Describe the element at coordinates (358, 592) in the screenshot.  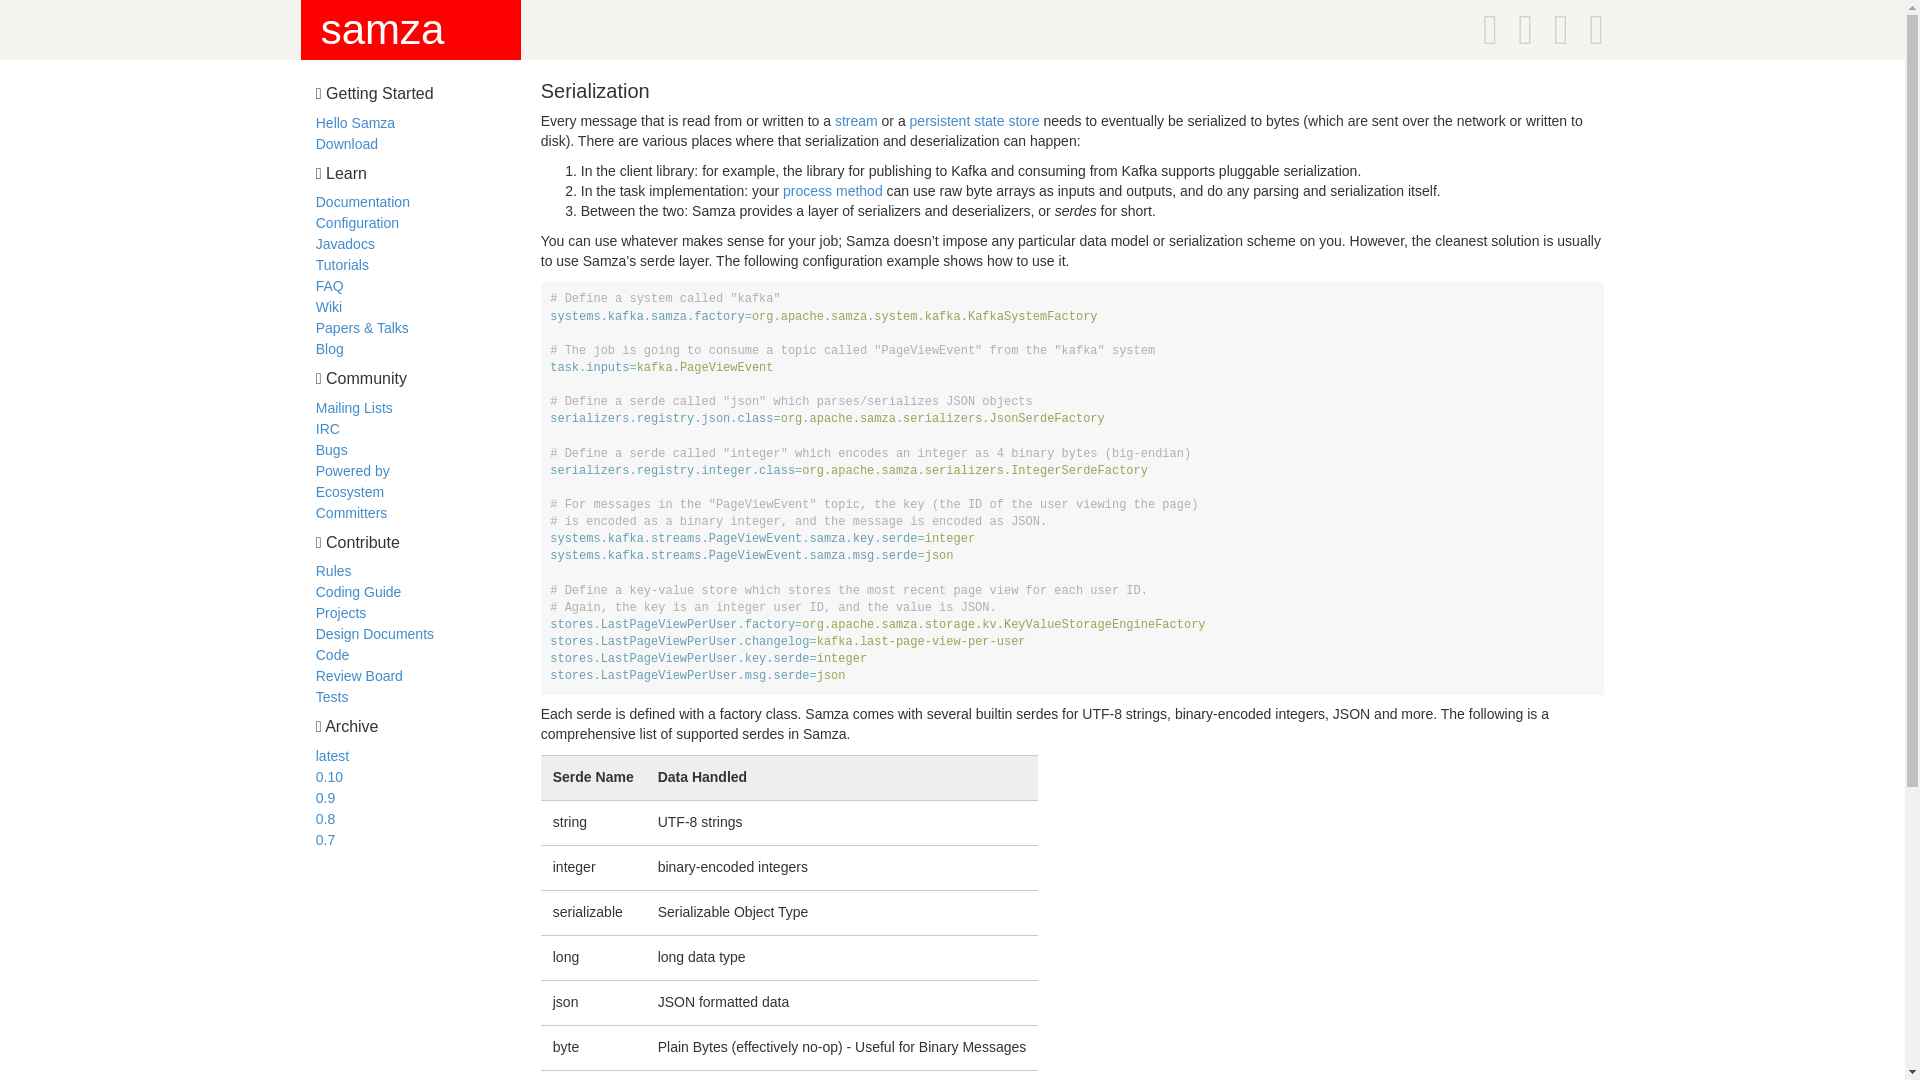
I see `Coding Guide` at that location.